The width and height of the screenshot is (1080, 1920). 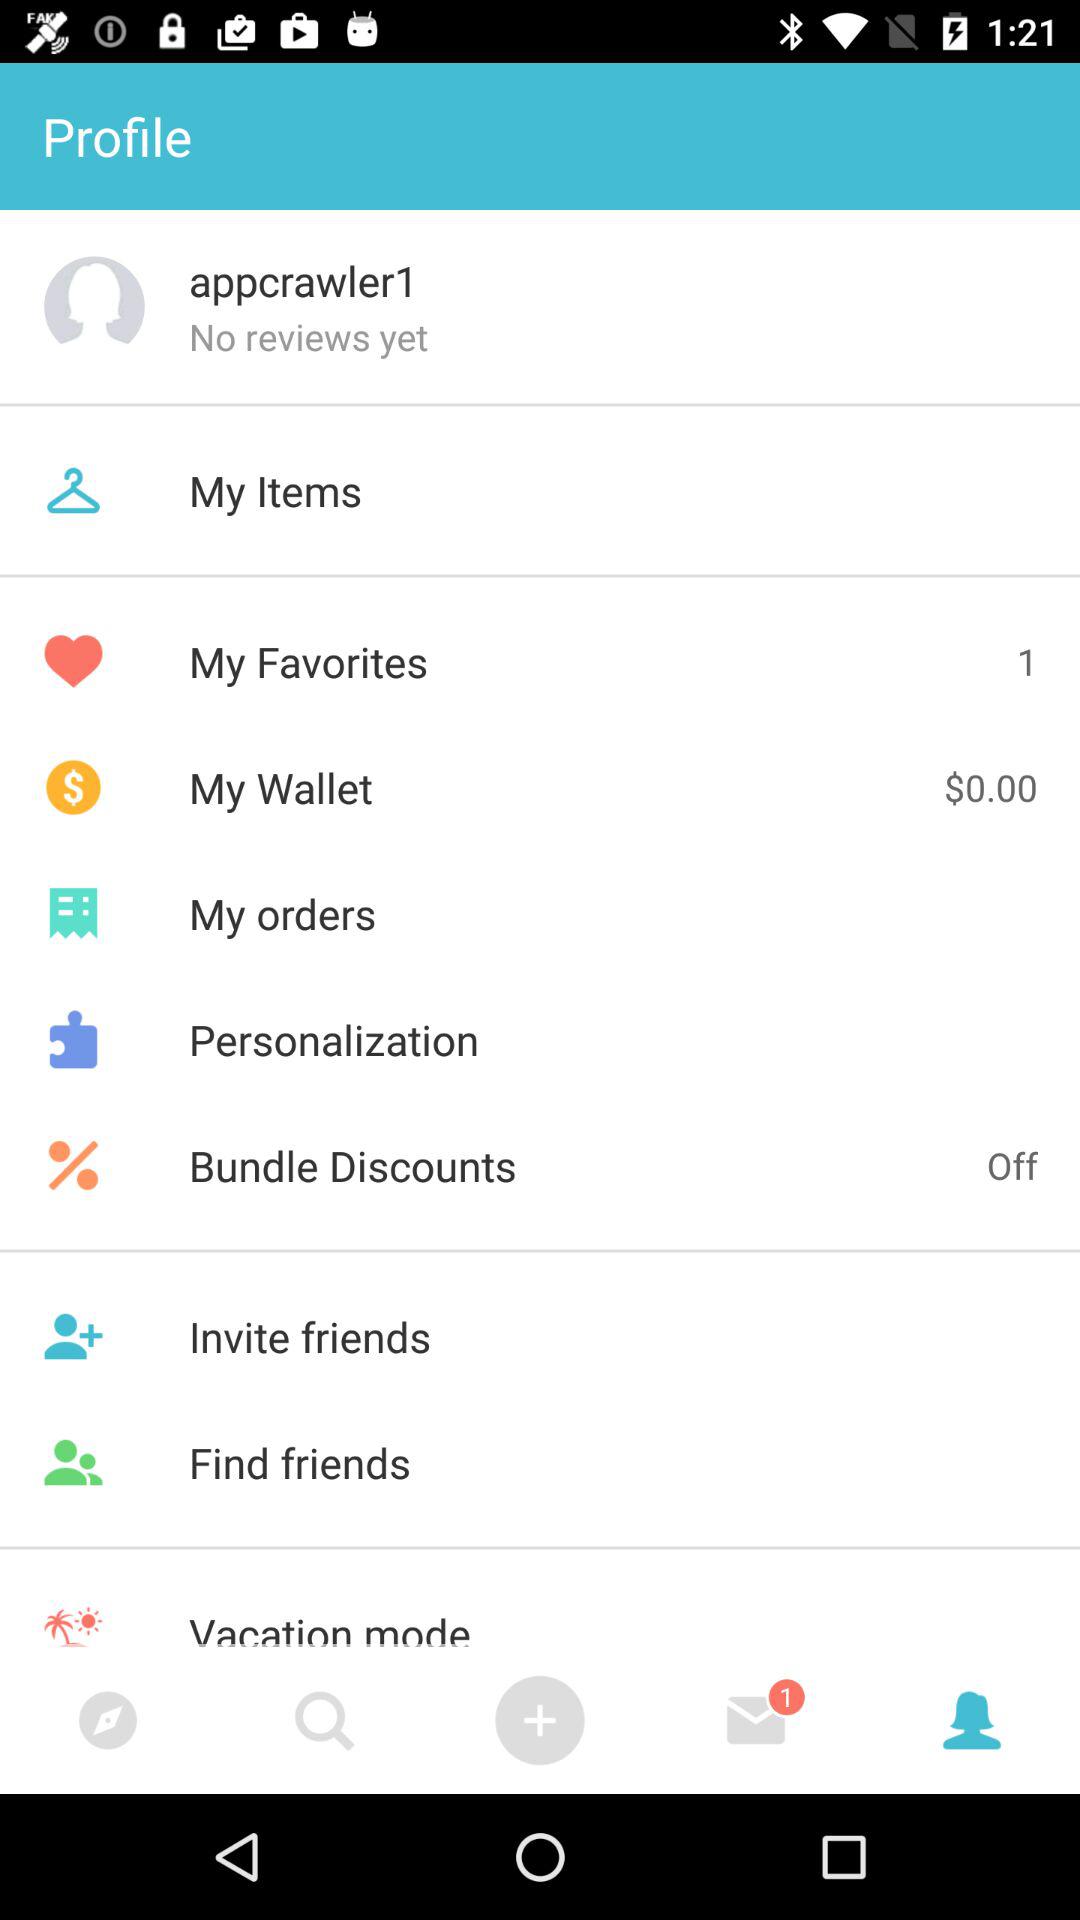 I want to click on click on account icon which is right side of message box, so click(x=972, y=1720).